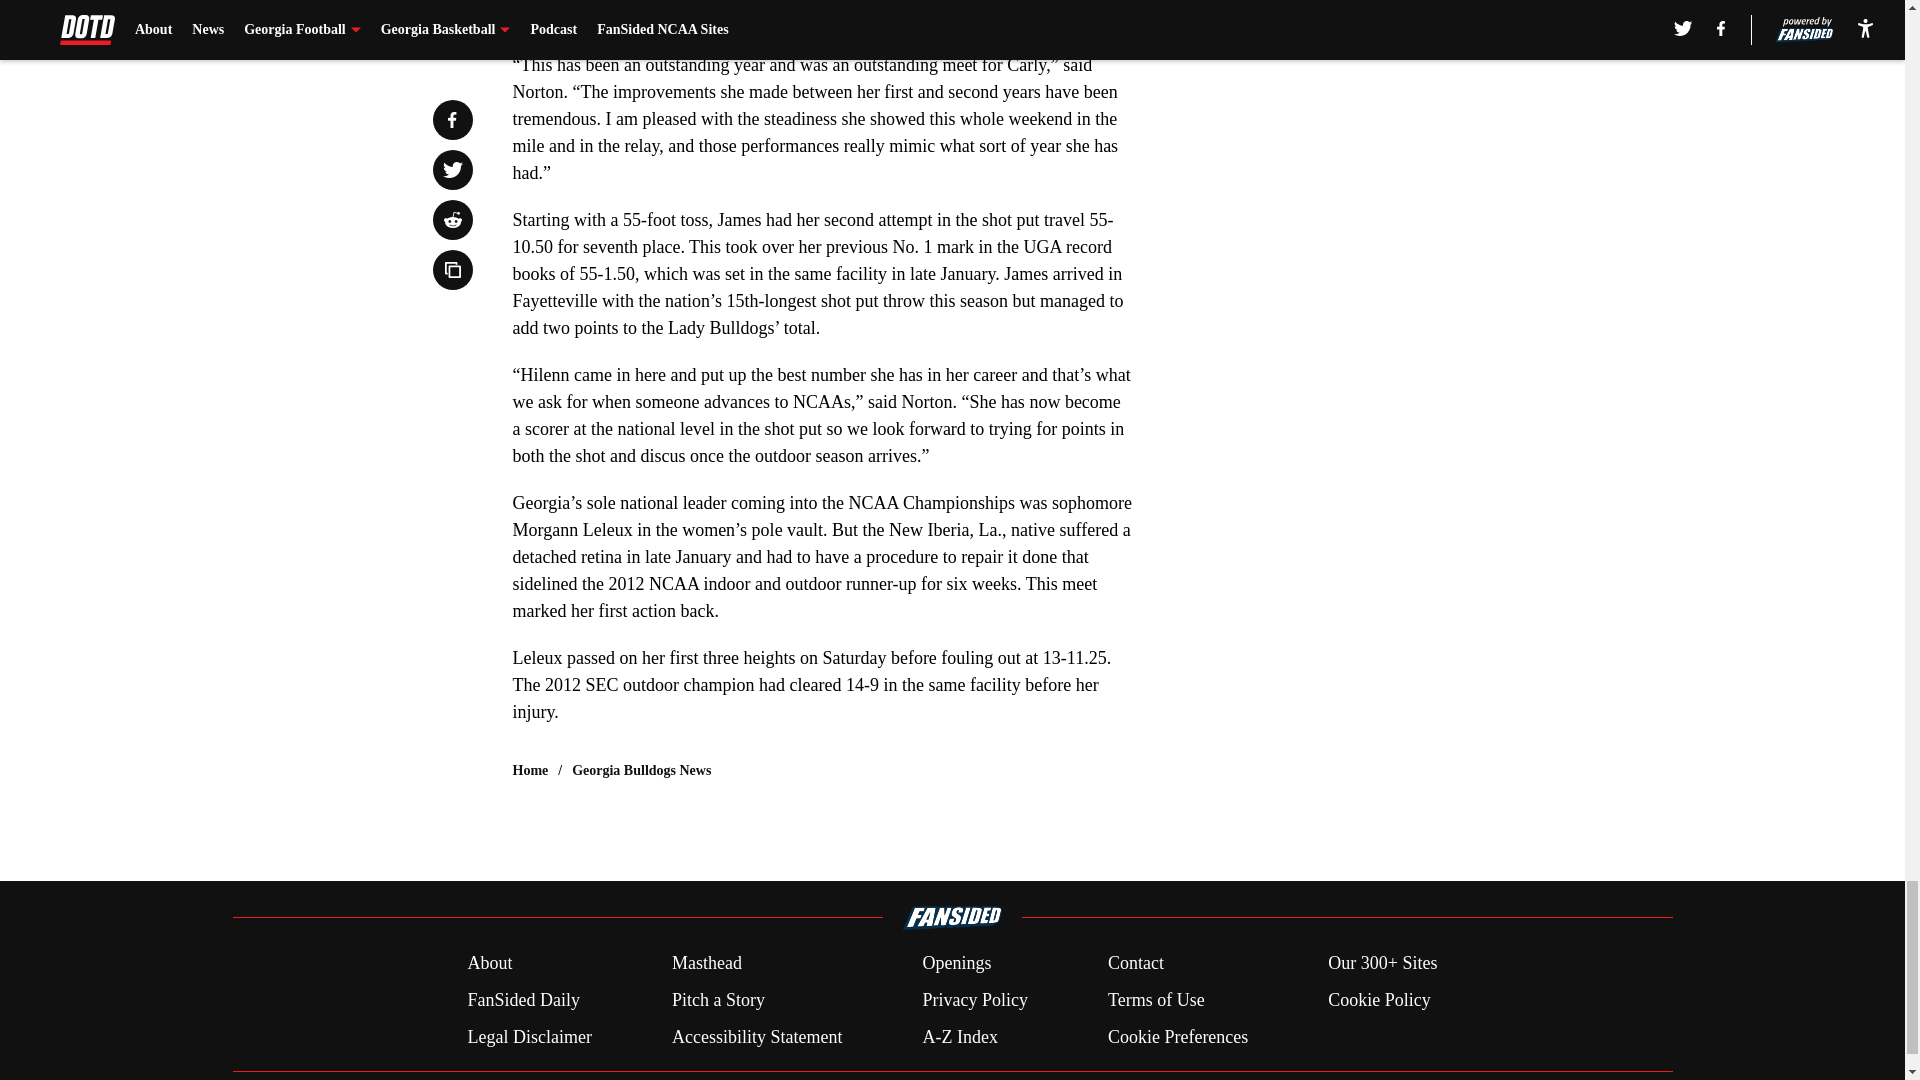  I want to click on Openings, so click(956, 964).